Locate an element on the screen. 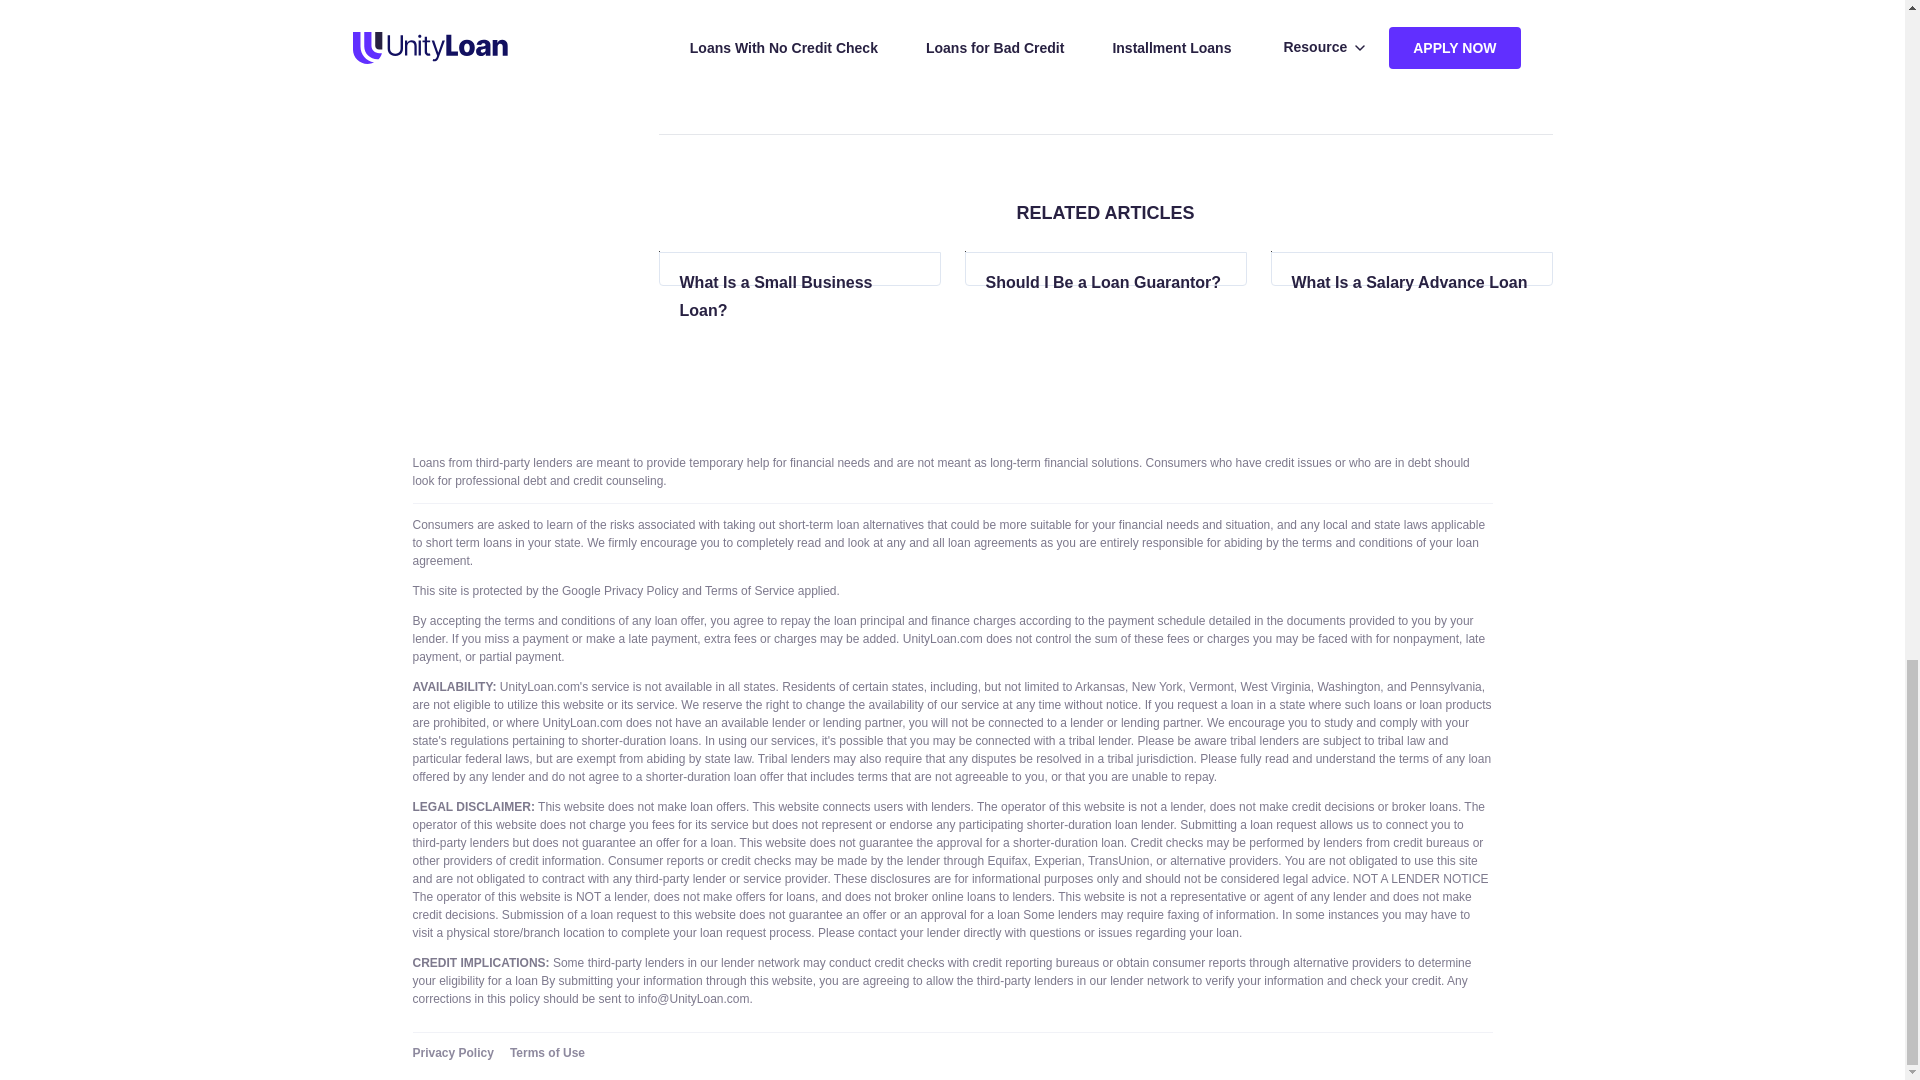 This screenshot has height=1080, width=1920. What Is a Salary Advance Loan is located at coordinates (1412, 282).